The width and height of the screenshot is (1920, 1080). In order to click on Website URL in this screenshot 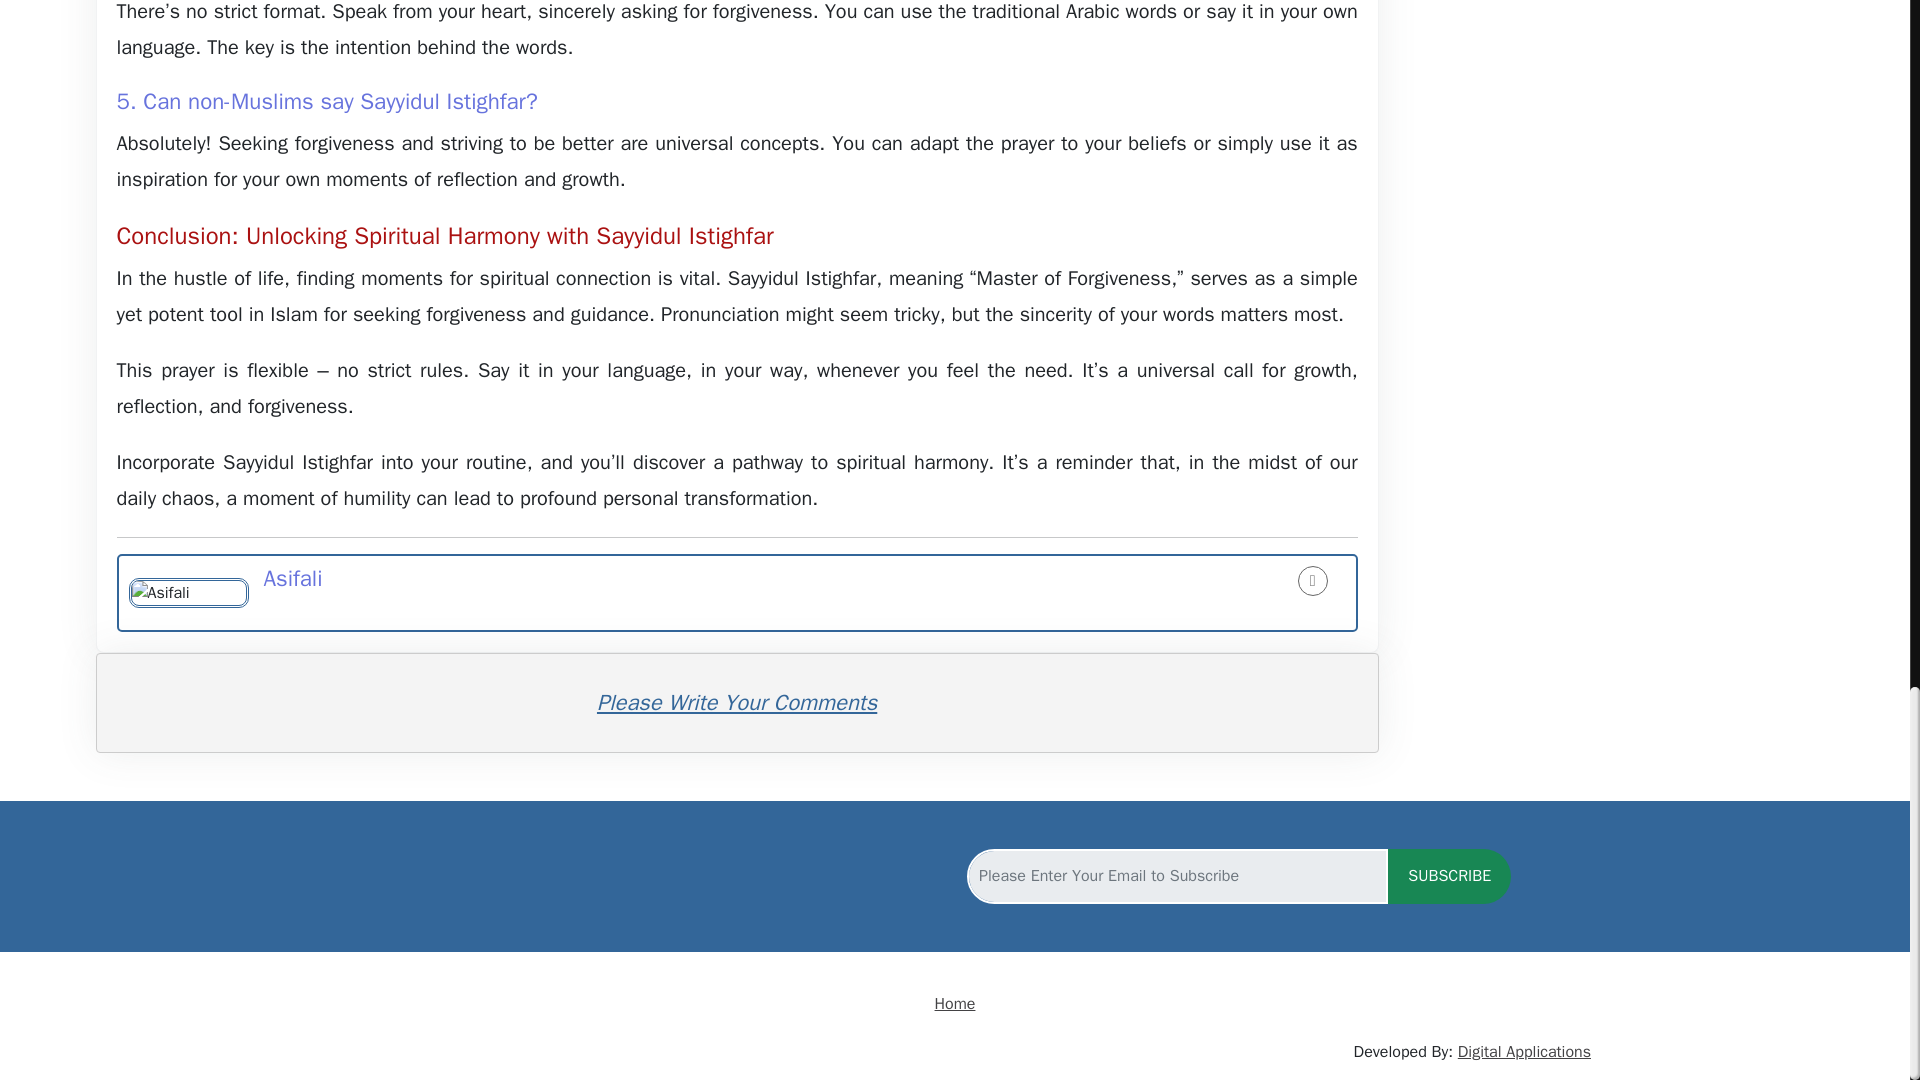, I will do `click(1312, 580)`.